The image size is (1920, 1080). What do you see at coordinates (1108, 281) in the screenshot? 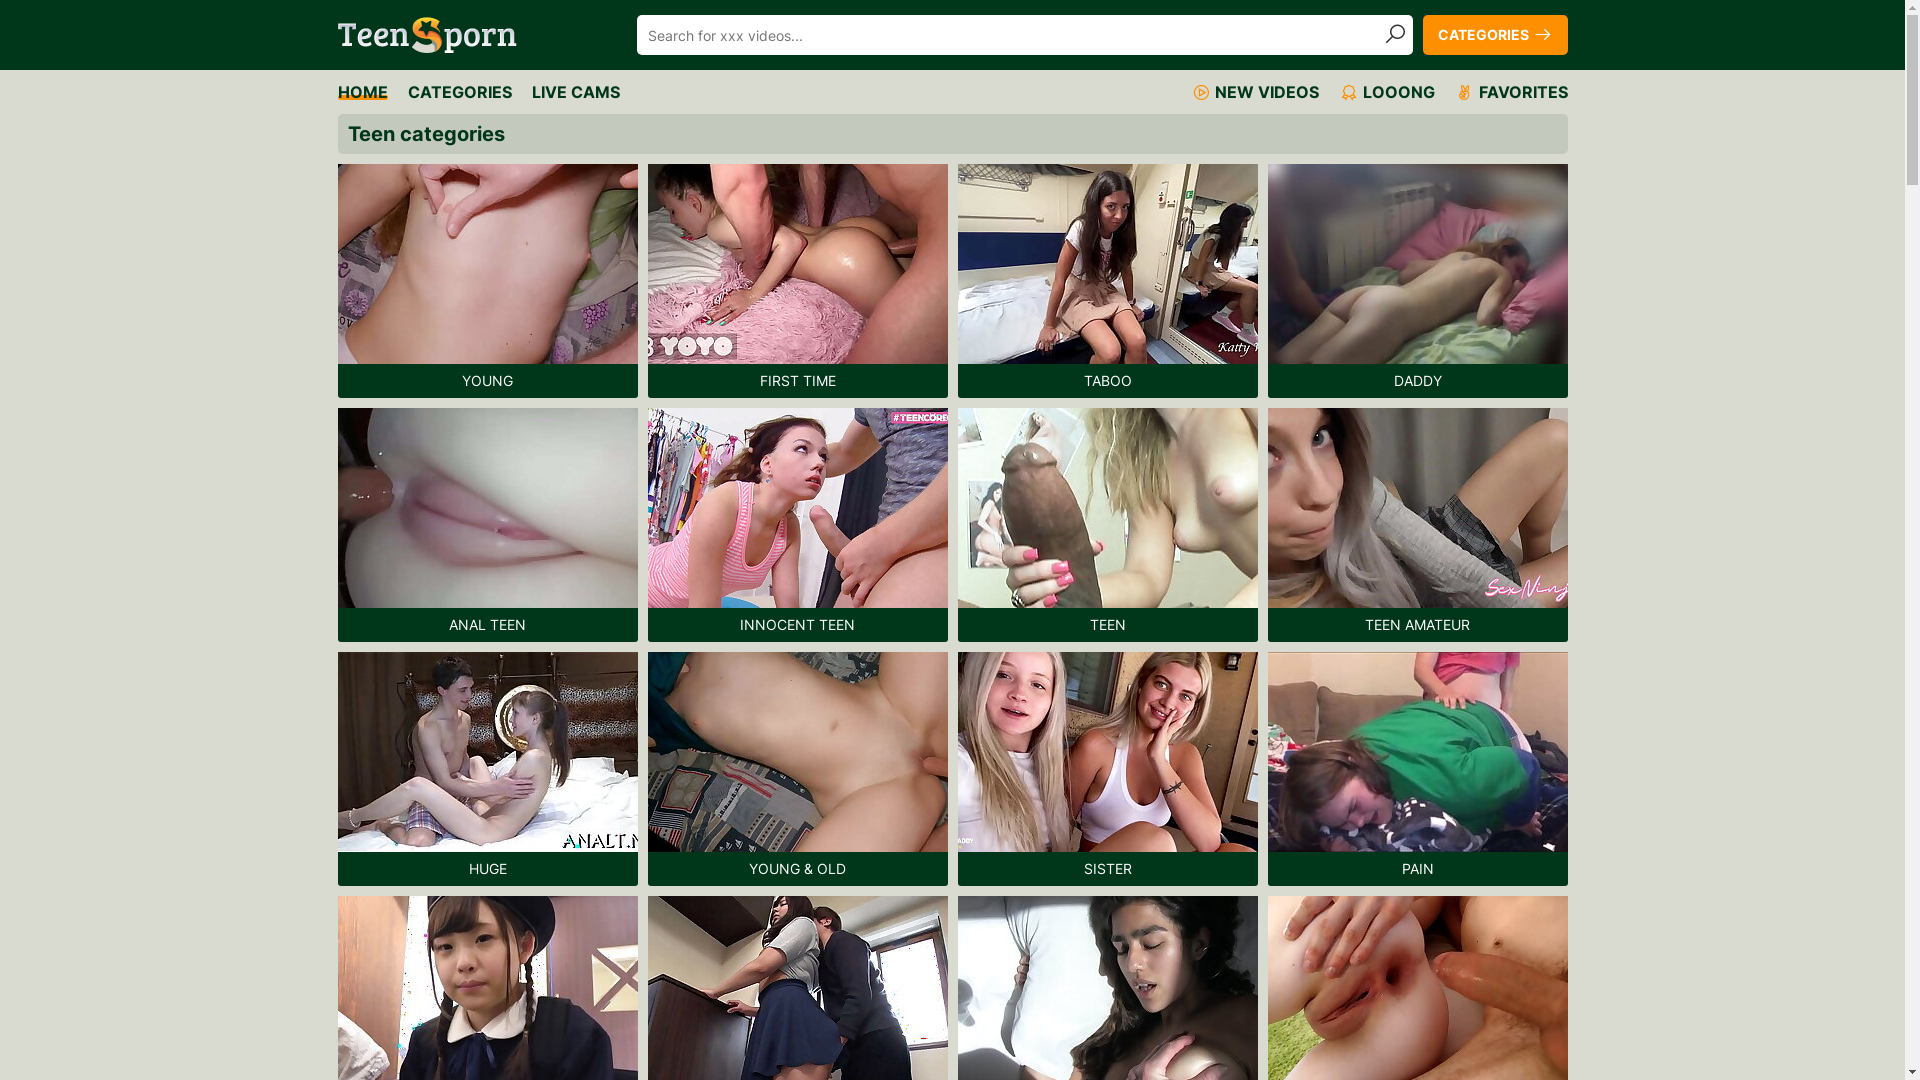
I see `TABOO` at bounding box center [1108, 281].